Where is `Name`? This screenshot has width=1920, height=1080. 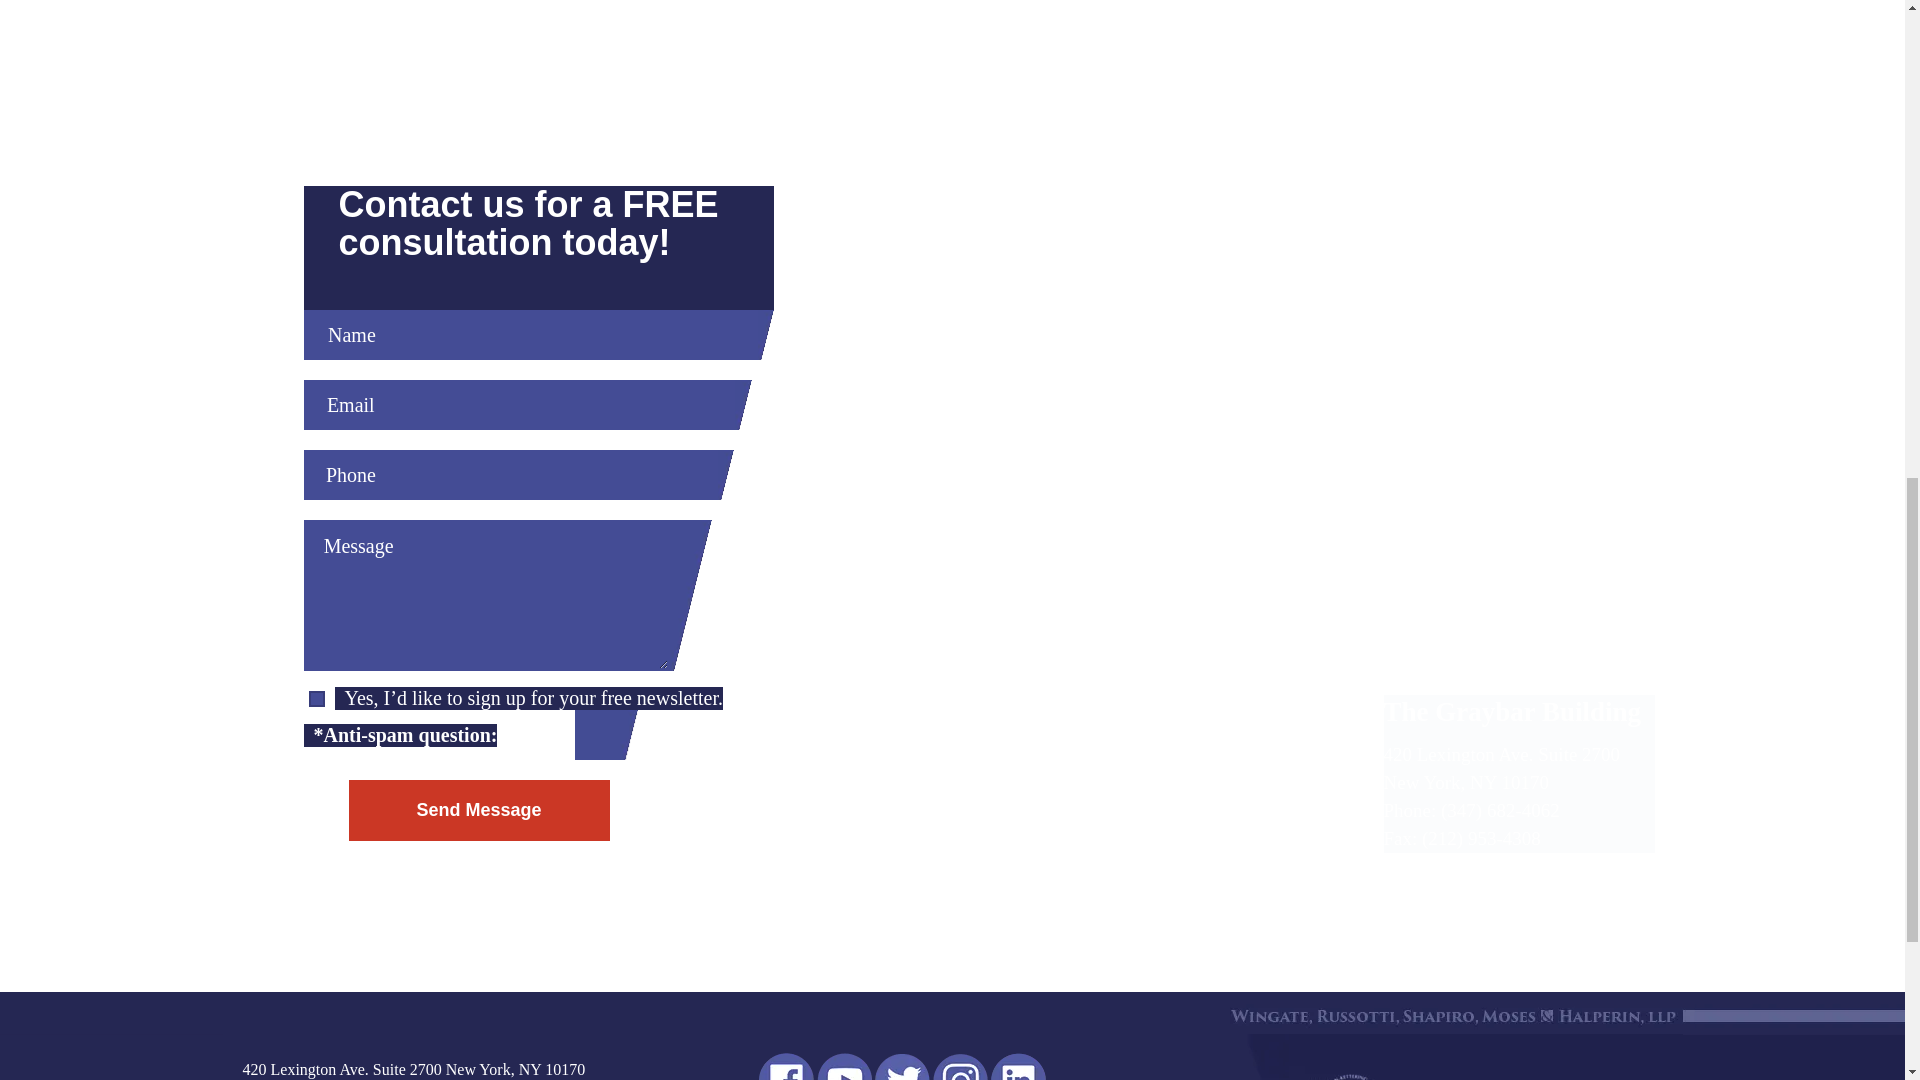 Name is located at coordinates (530, 334).